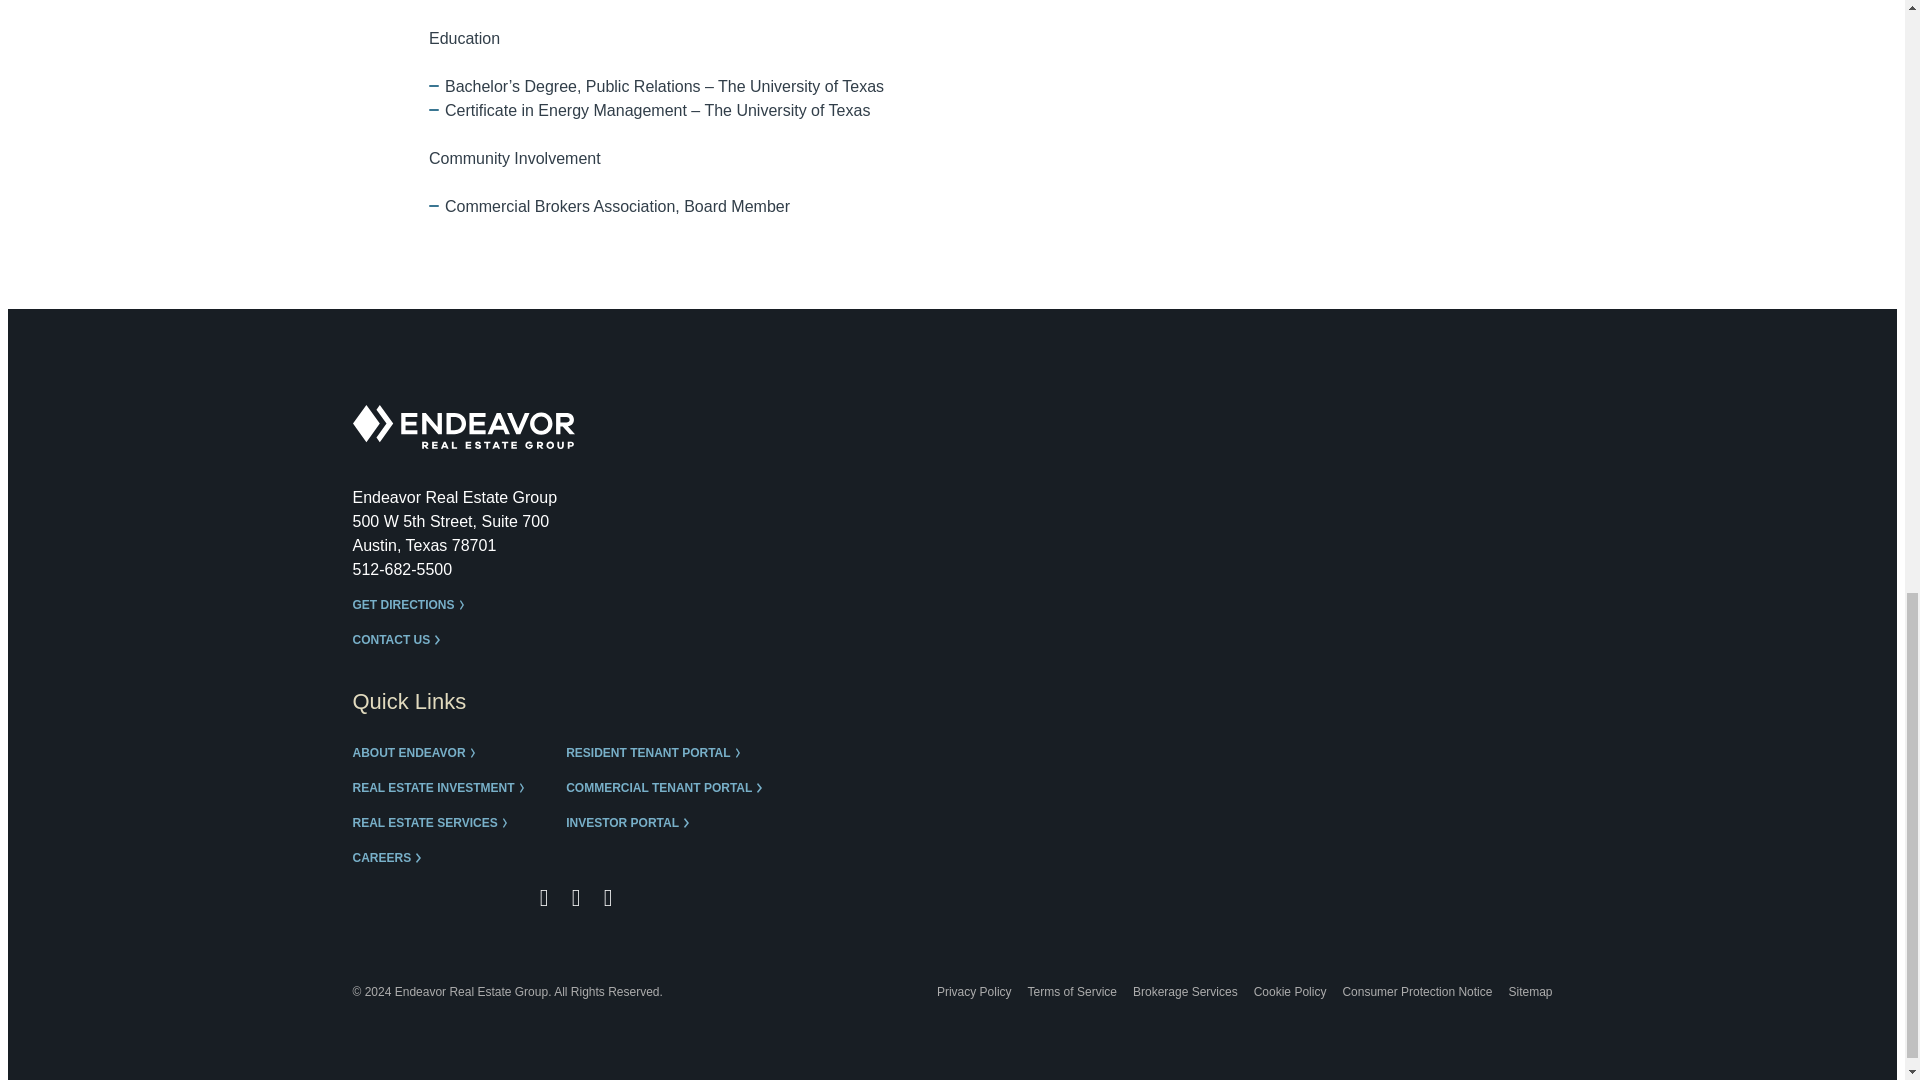 The image size is (1920, 1080). What do you see at coordinates (434, 823) in the screenshot?
I see `REAL ESTATE SERVICES` at bounding box center [434, 823].